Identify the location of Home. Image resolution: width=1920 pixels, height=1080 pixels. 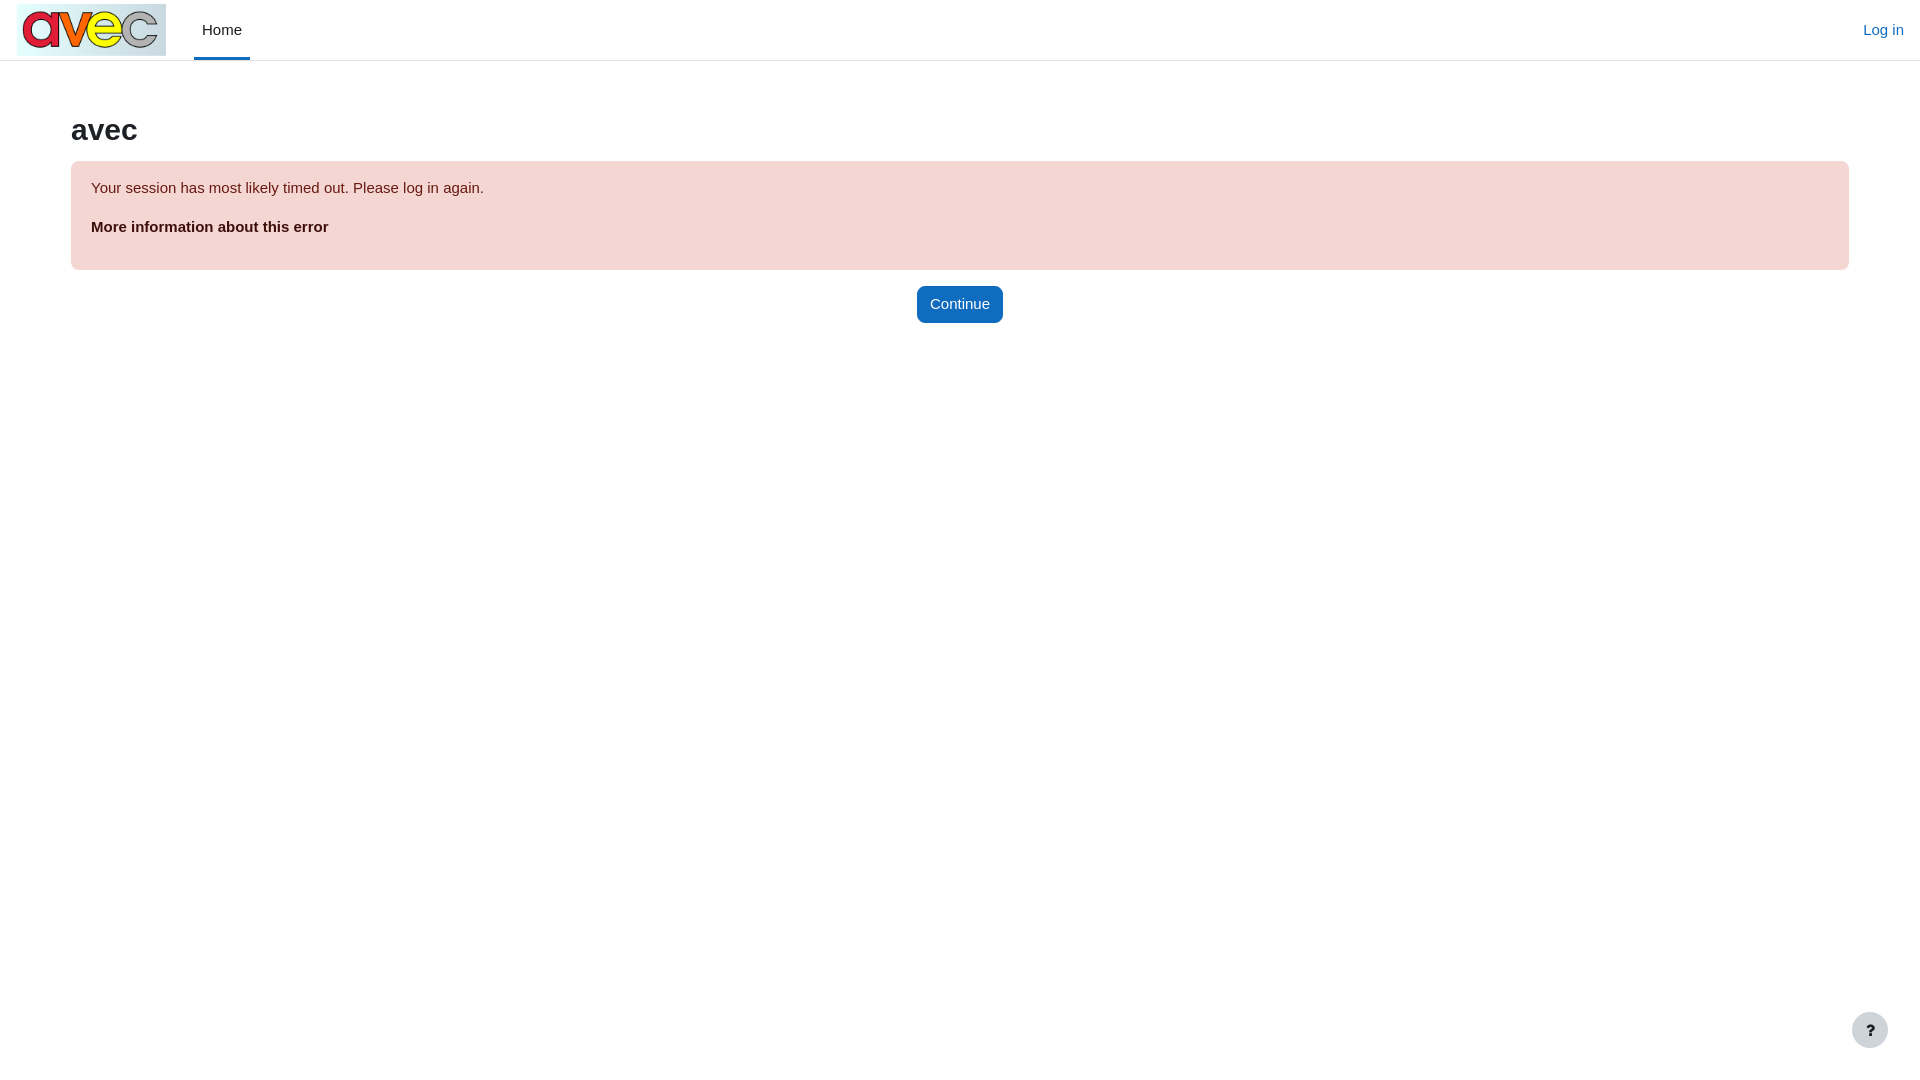
(222, 30).